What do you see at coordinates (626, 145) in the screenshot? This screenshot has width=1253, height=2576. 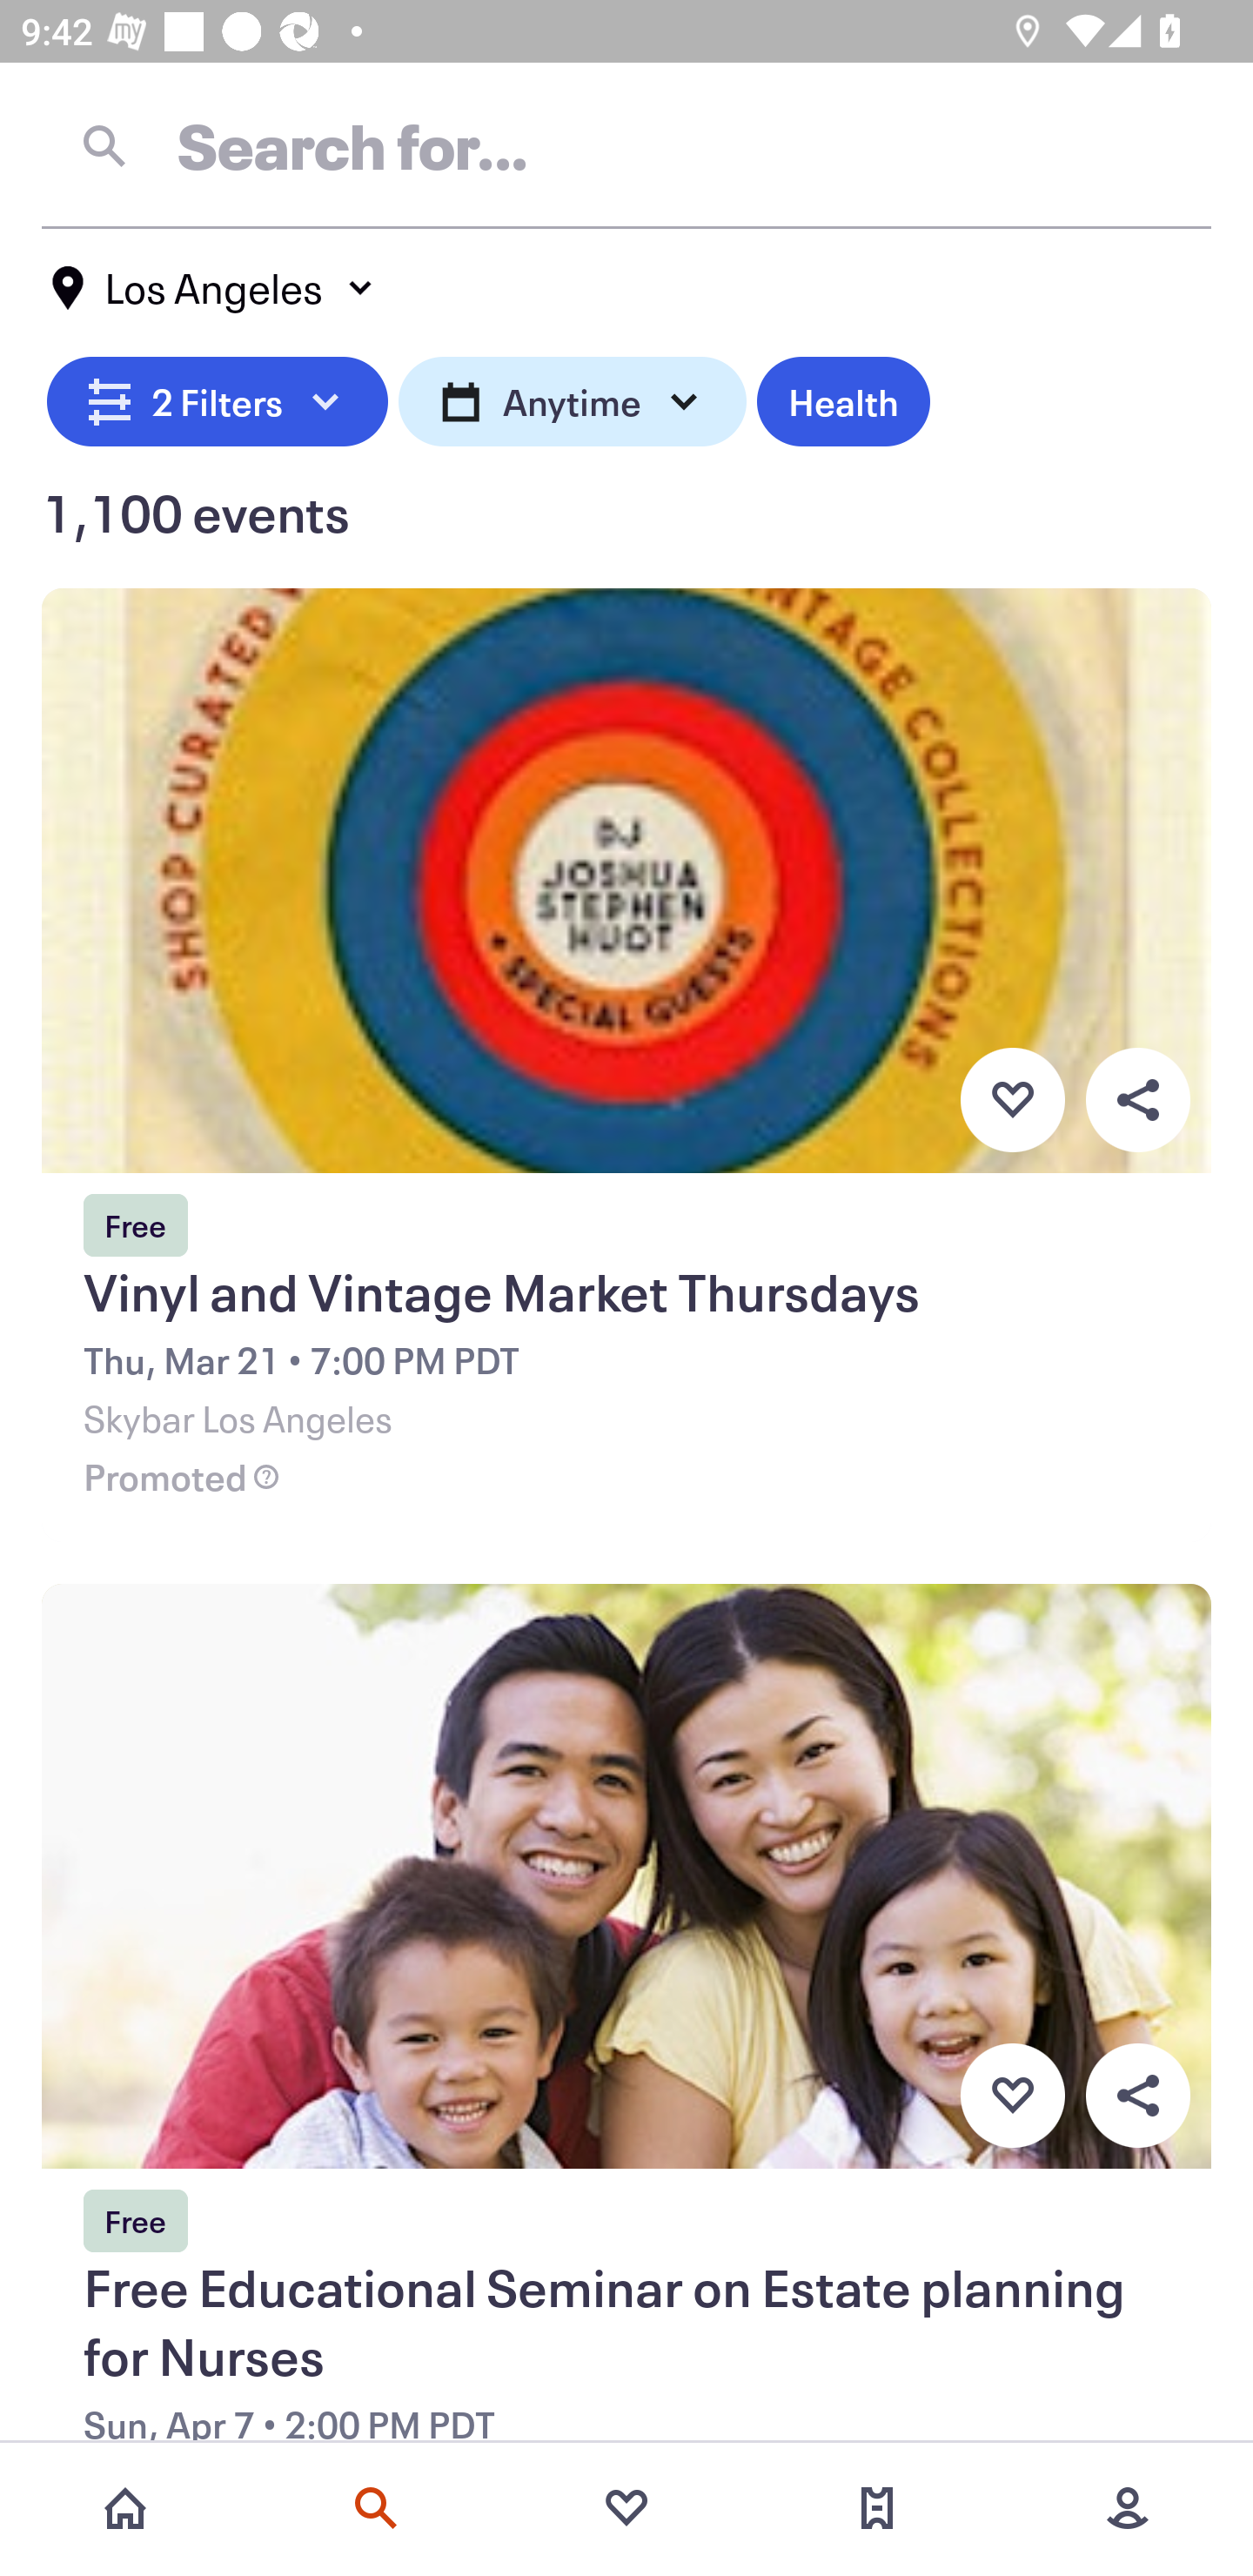 I see `Search for…` at bounding box center [626, 145].